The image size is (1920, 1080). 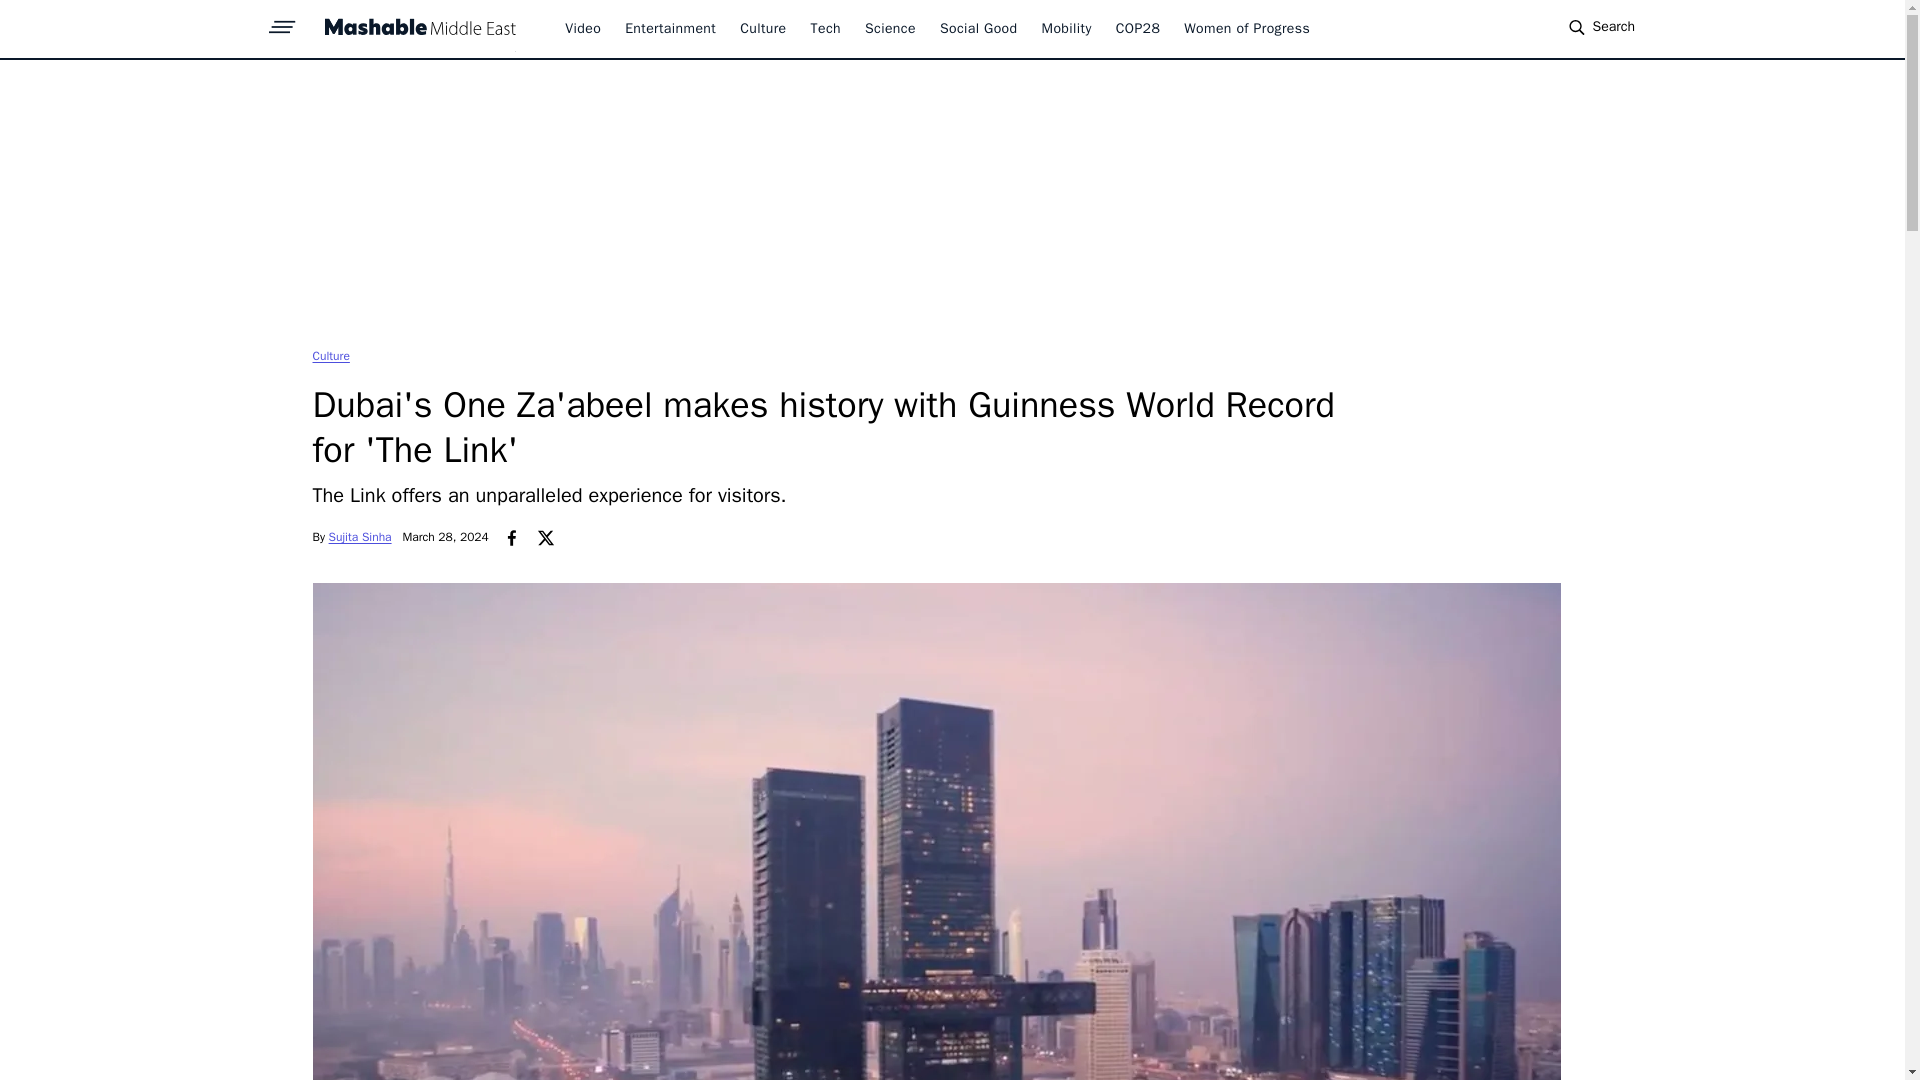 What do you see at coordinates (825, 28) in the screenshot?
I see `Tech` at bounding box center [825, 28].